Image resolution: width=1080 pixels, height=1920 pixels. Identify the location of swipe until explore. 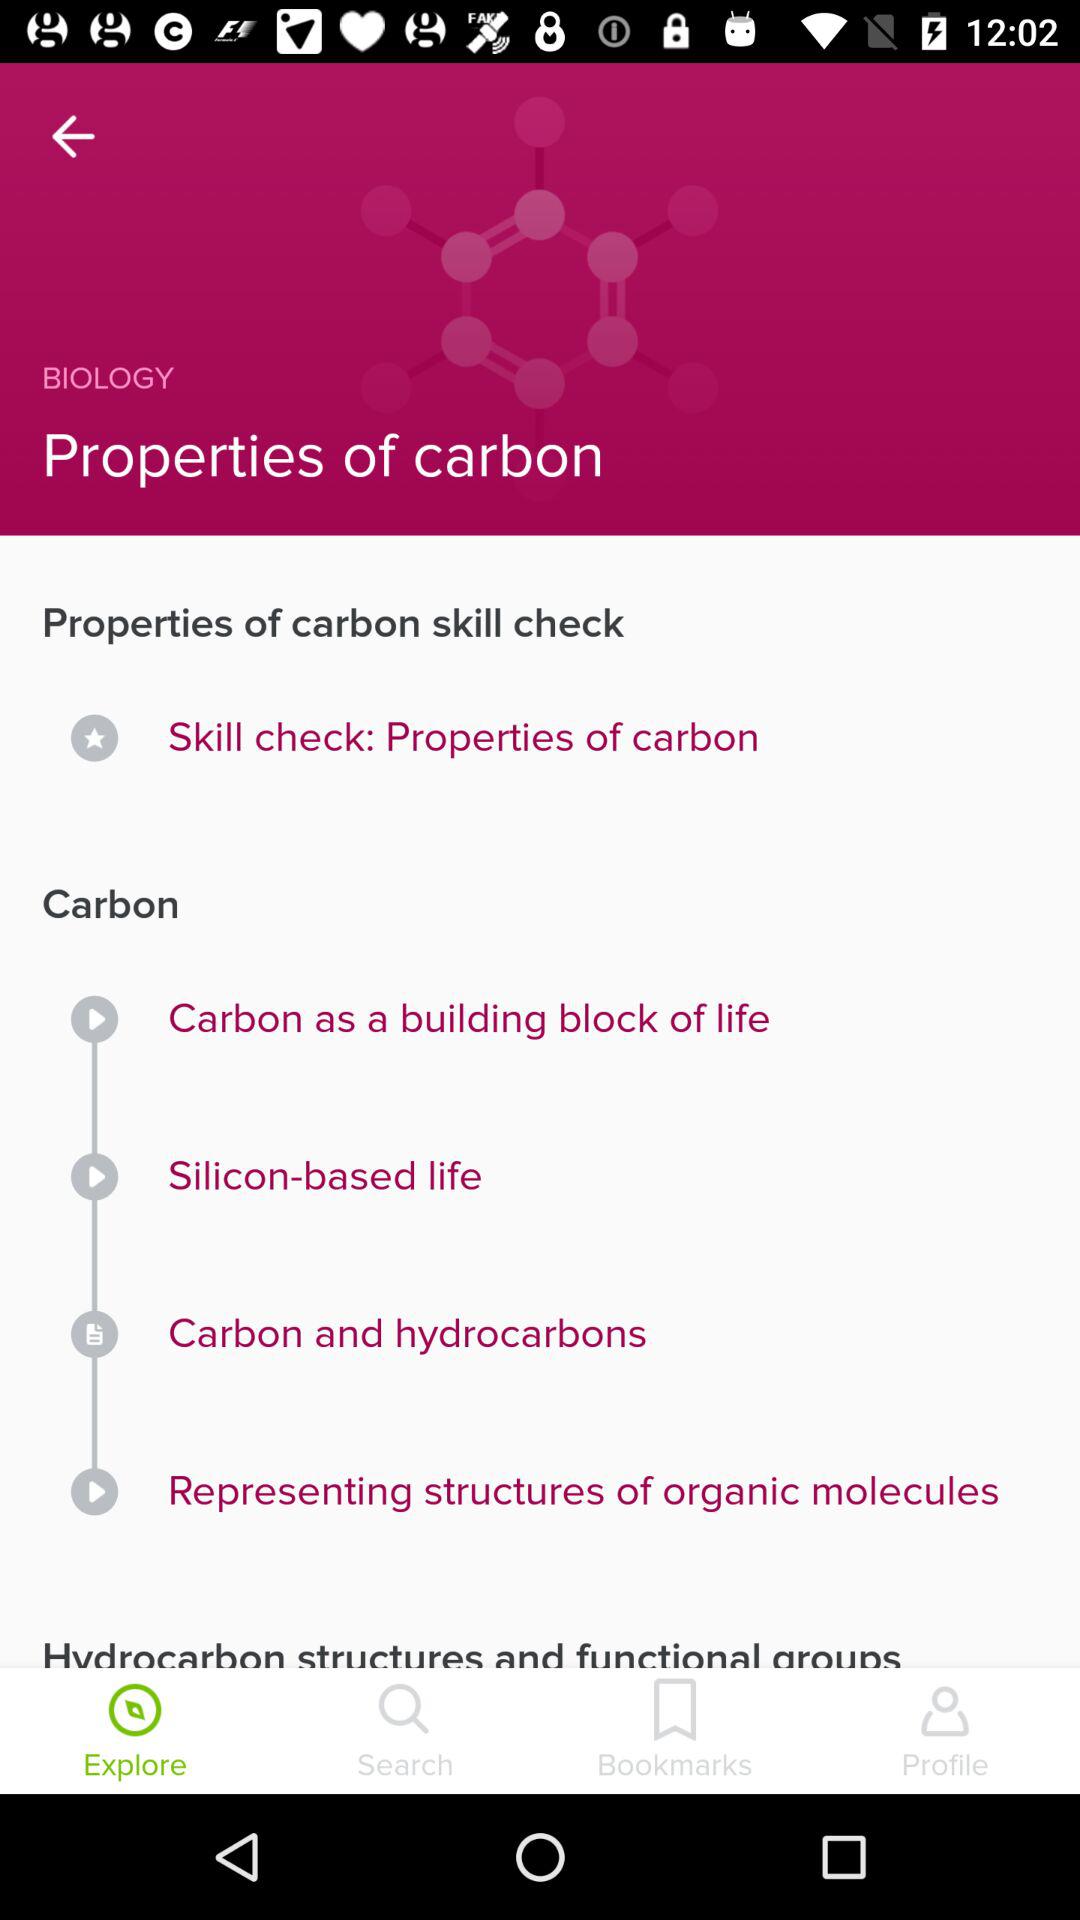
(135, 1733).